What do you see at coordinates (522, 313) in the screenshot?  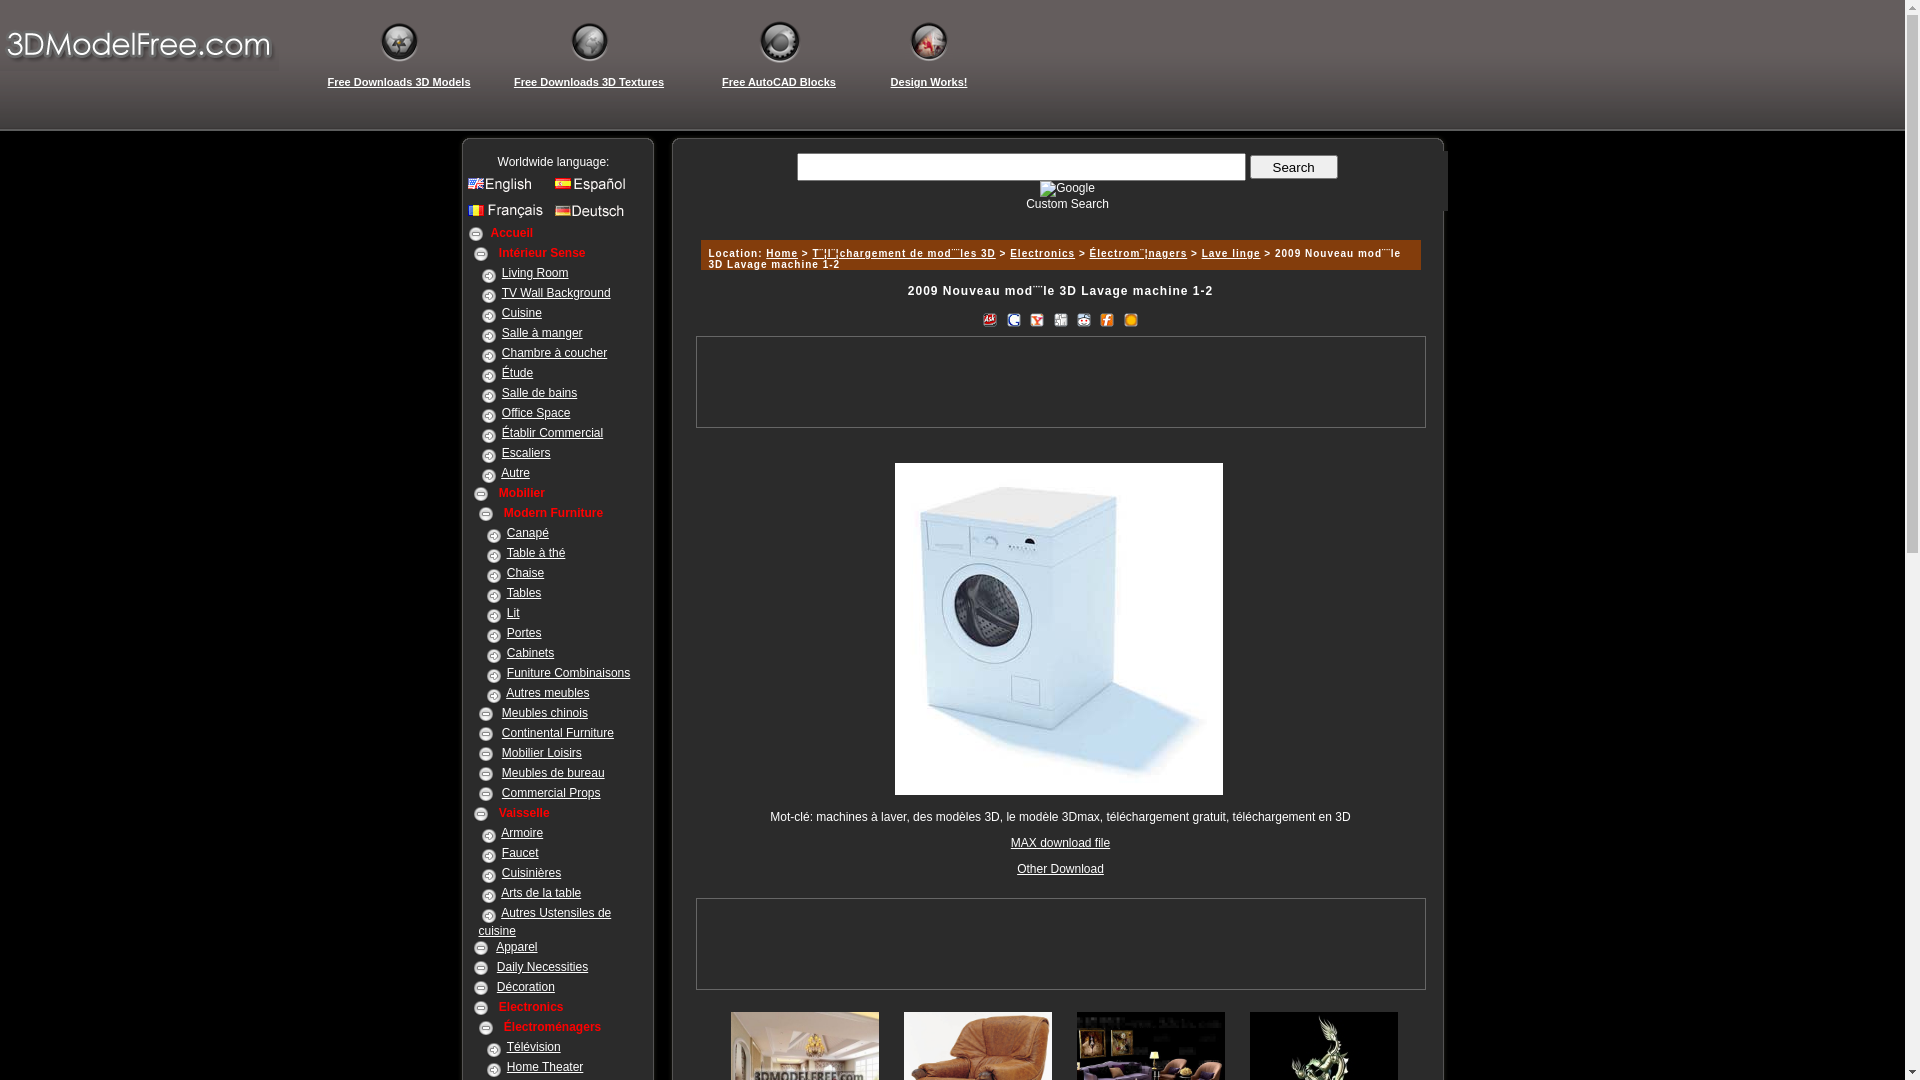 I see `Cuisine` at bounding box center [522, 313].